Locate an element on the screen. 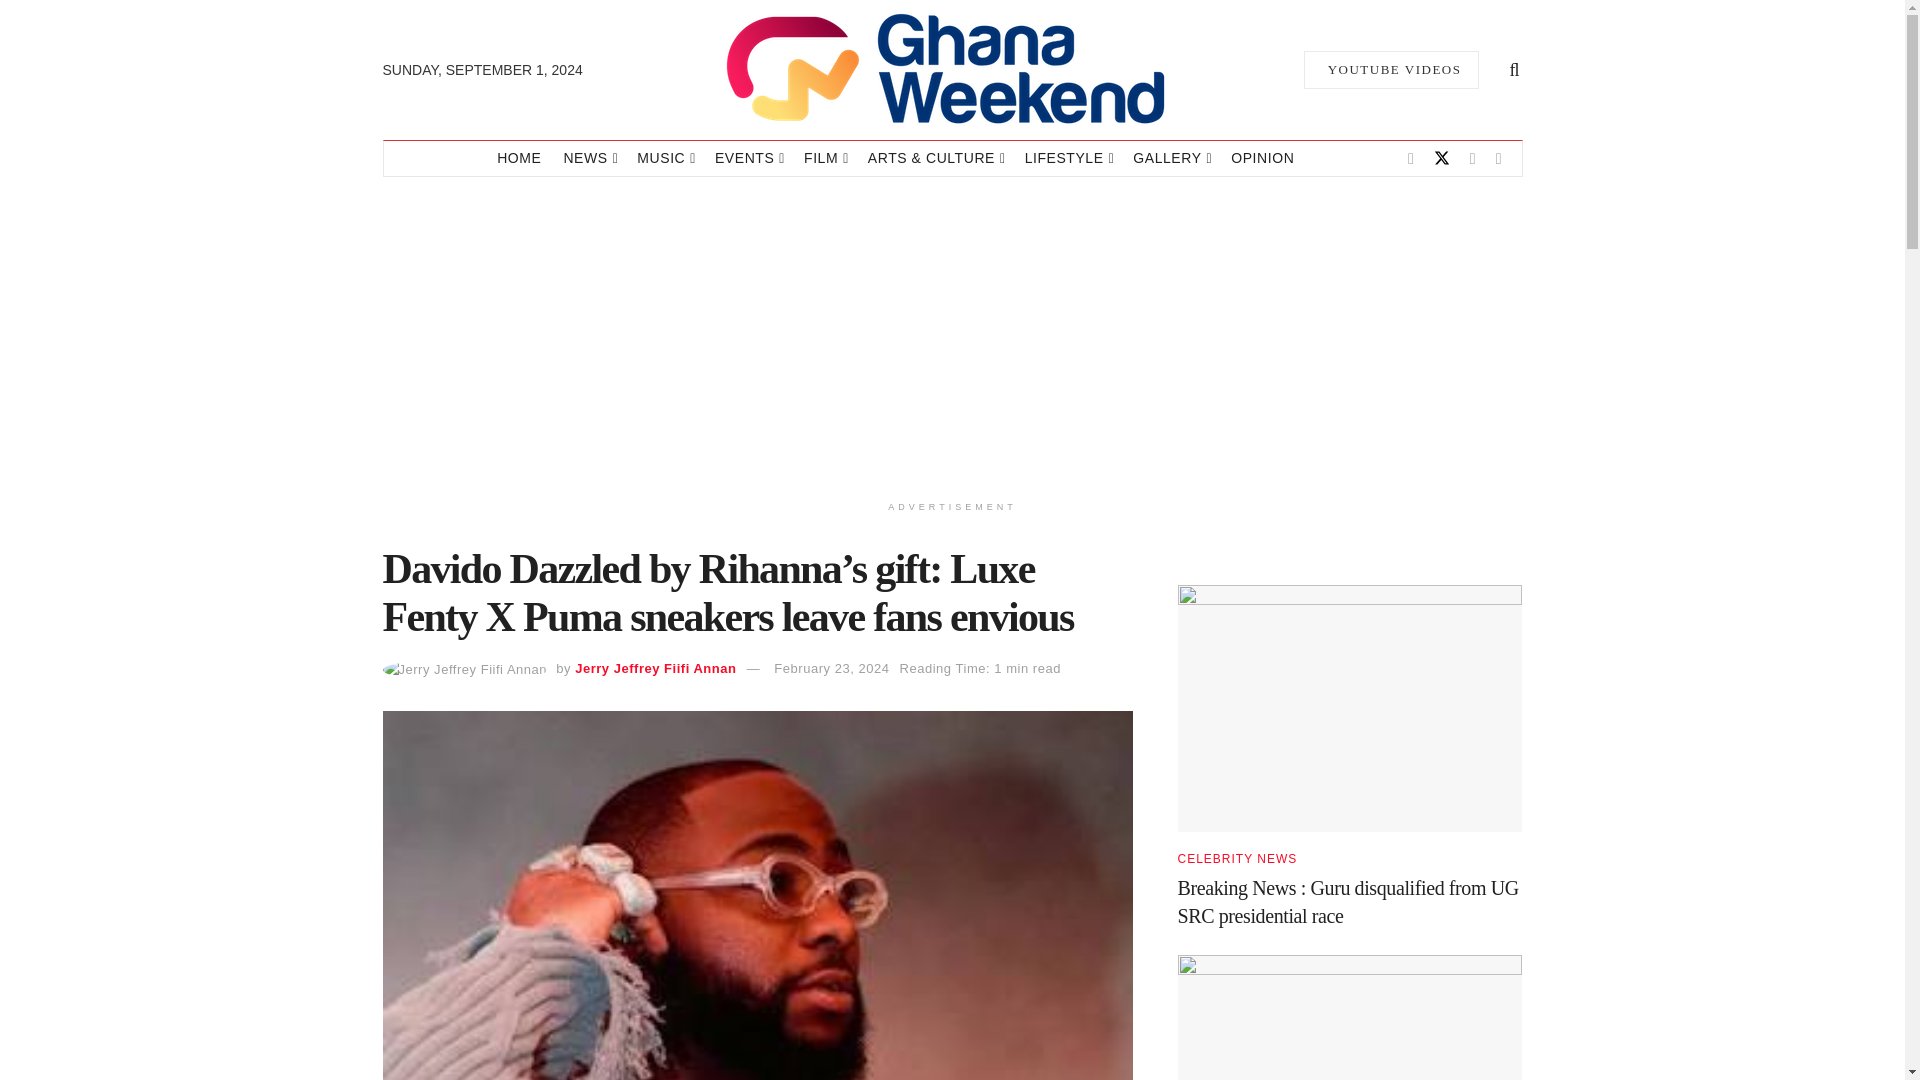 This screenshot has width=1920, height=1080. GALLERY is located at coordinates (1170, 158).